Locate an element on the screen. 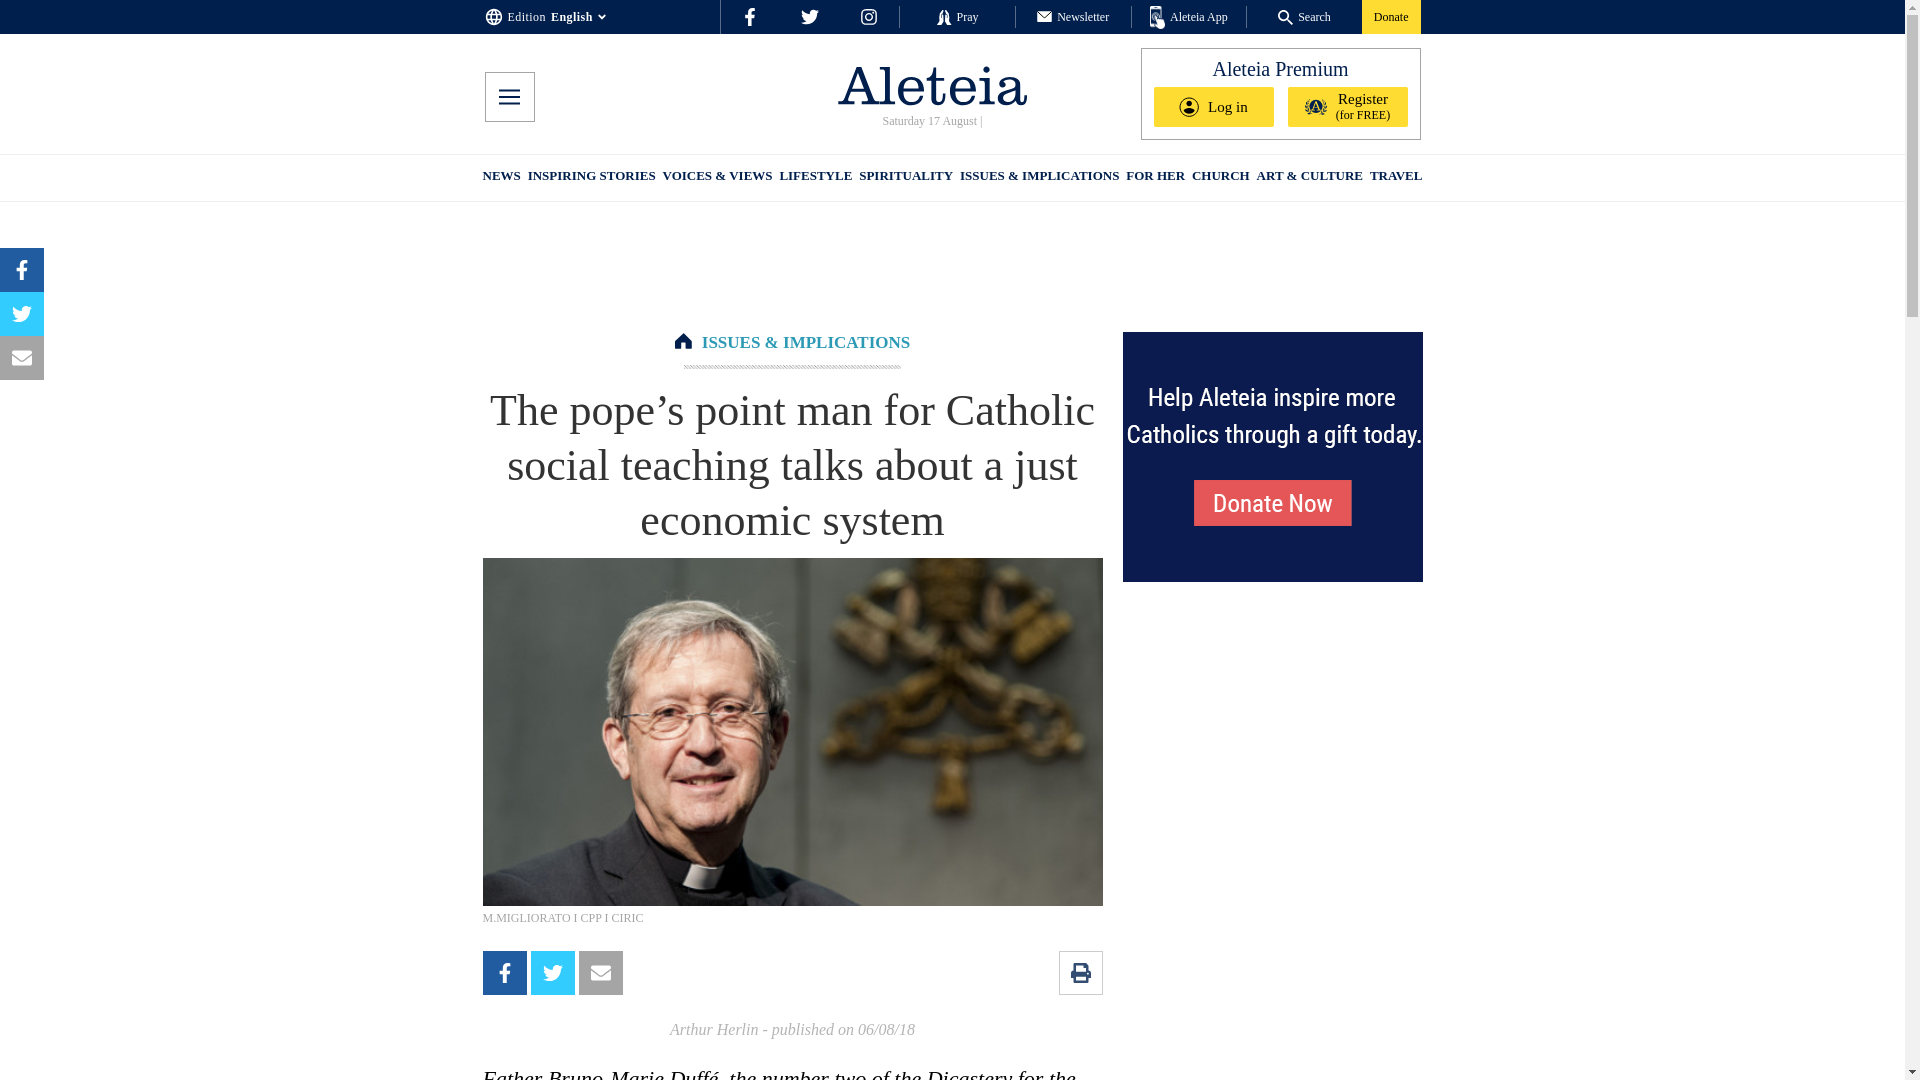  TRAVEL is located at coordinates (1396, 178).